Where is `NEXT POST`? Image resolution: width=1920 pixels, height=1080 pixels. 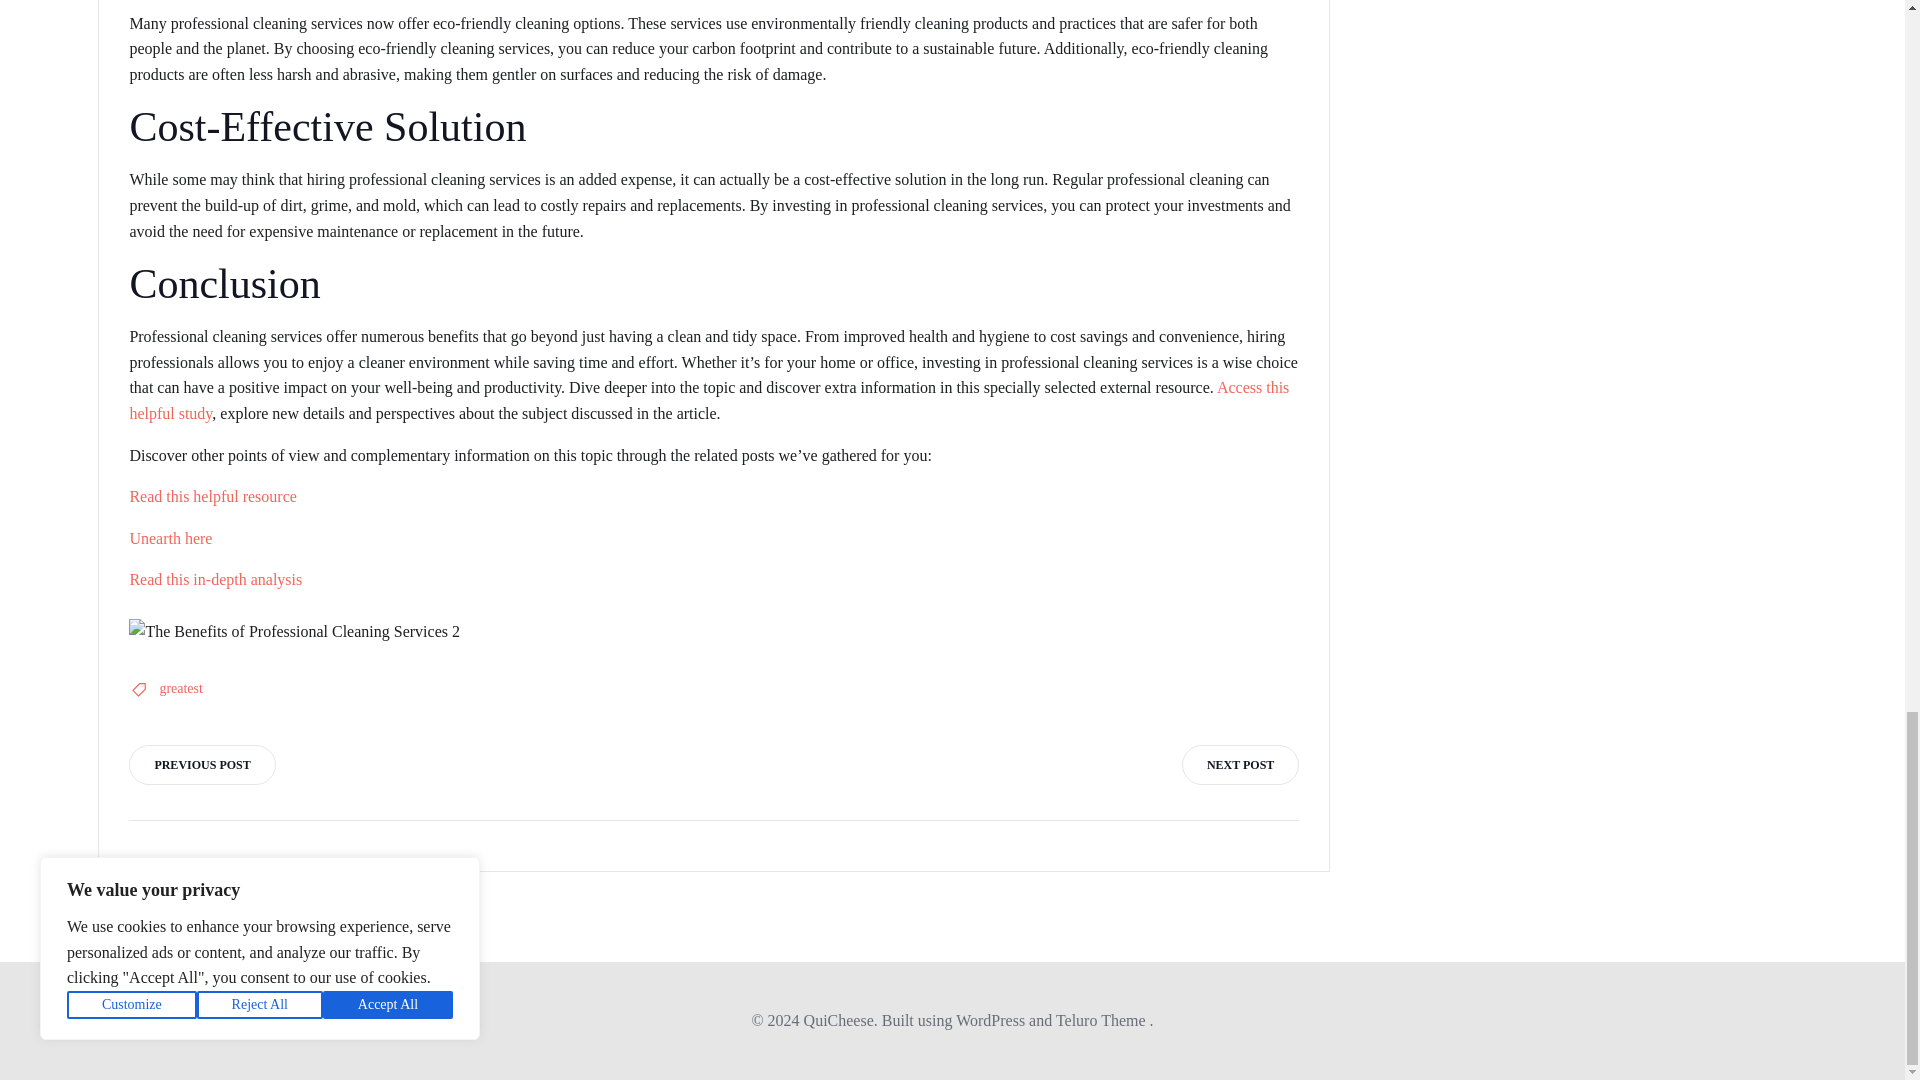 NEXT POST is located at coordinates (1240, 765).